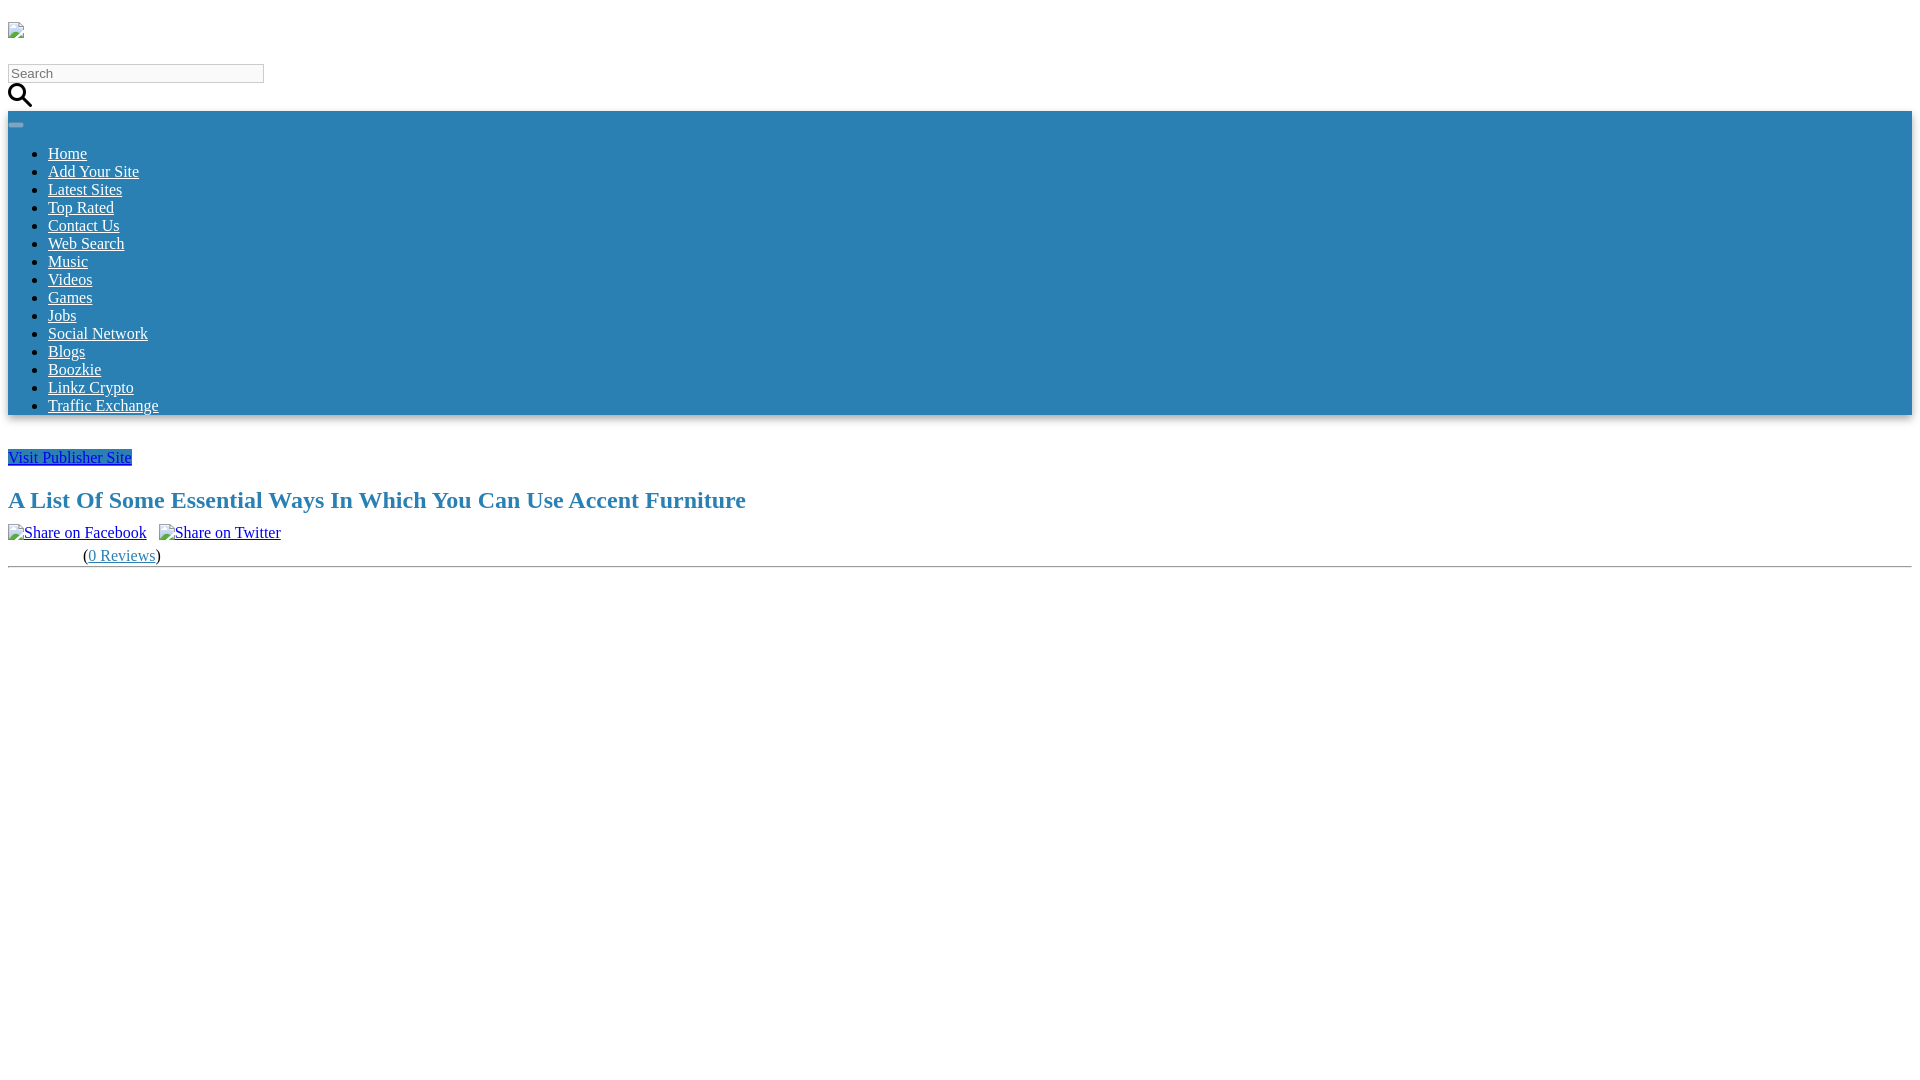 The width and height of the screenshot is (1920, 1080). Describe the element at coordinates (84, 226) in the screenshot. I see `Contact Us` at that location.